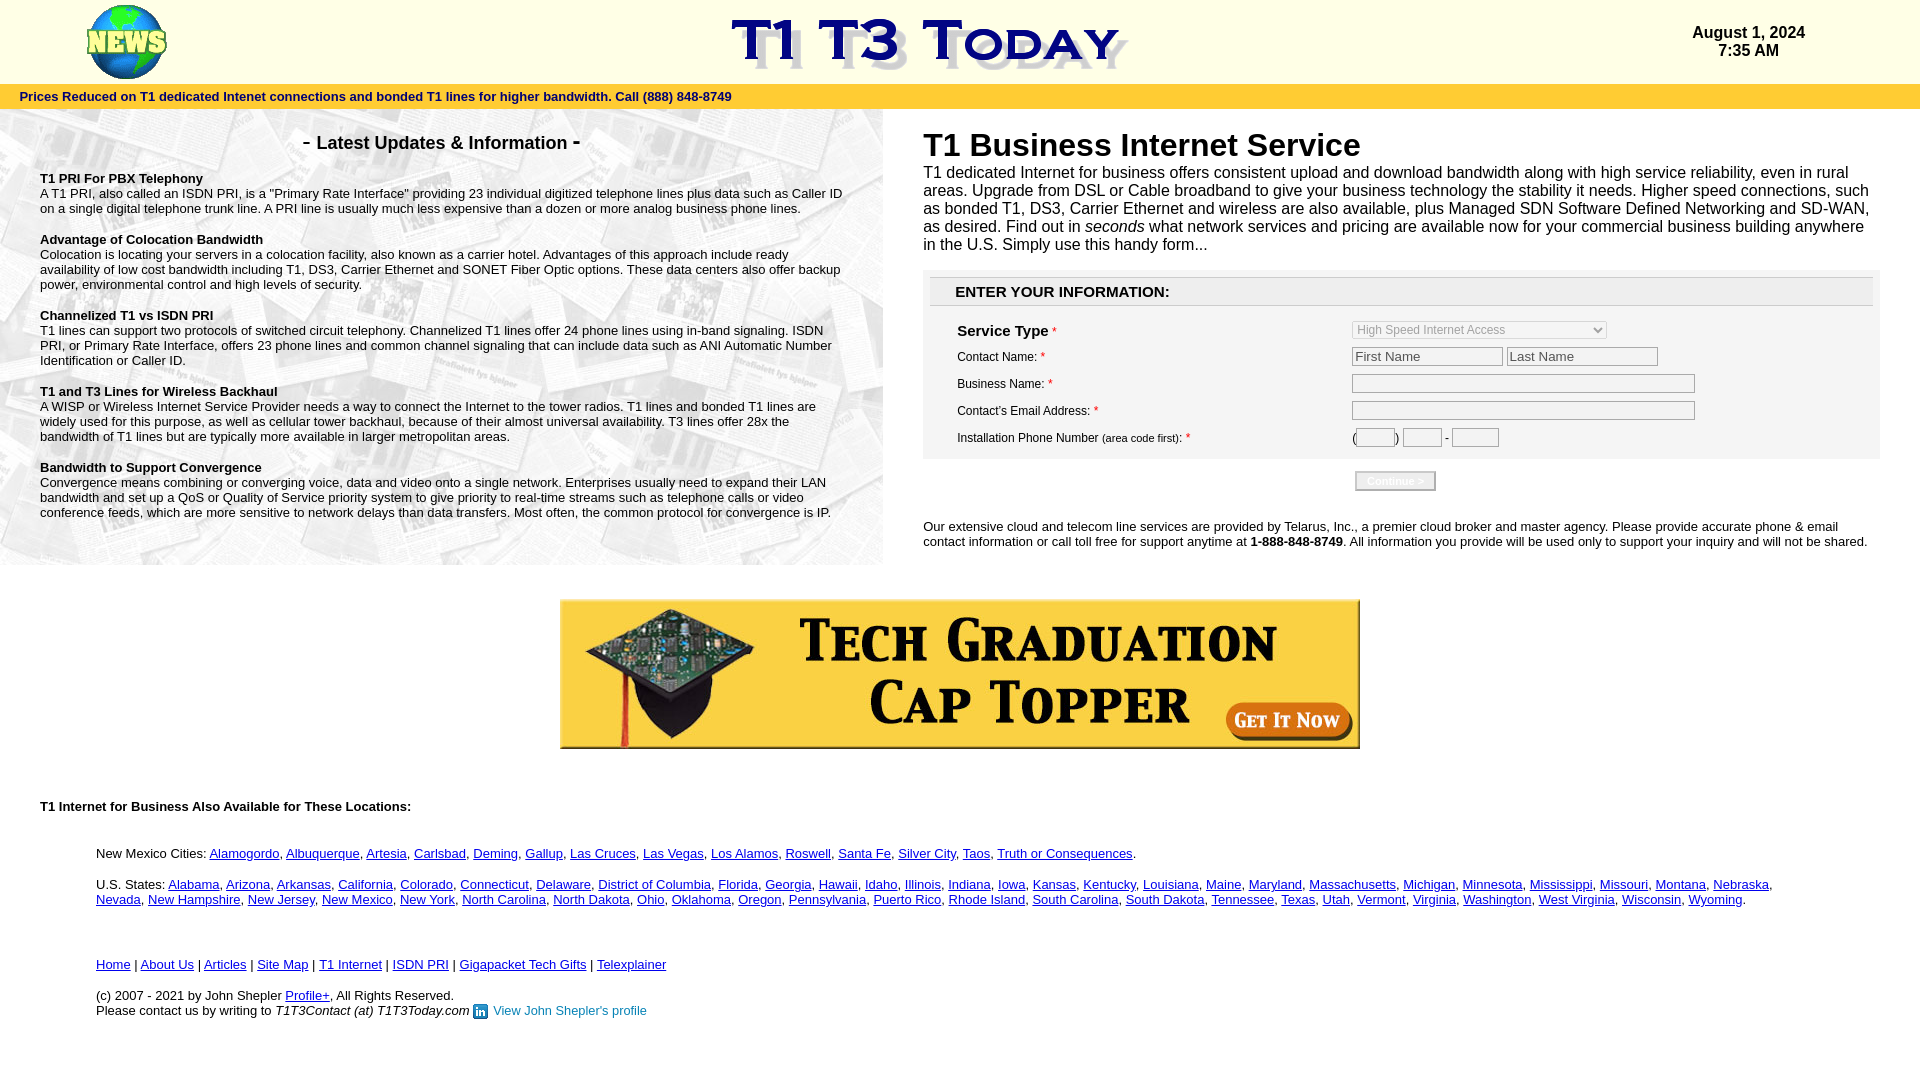 The height and width of the screenshot is (1080, 1920). I want to click on Indiana, so click(969, 884).